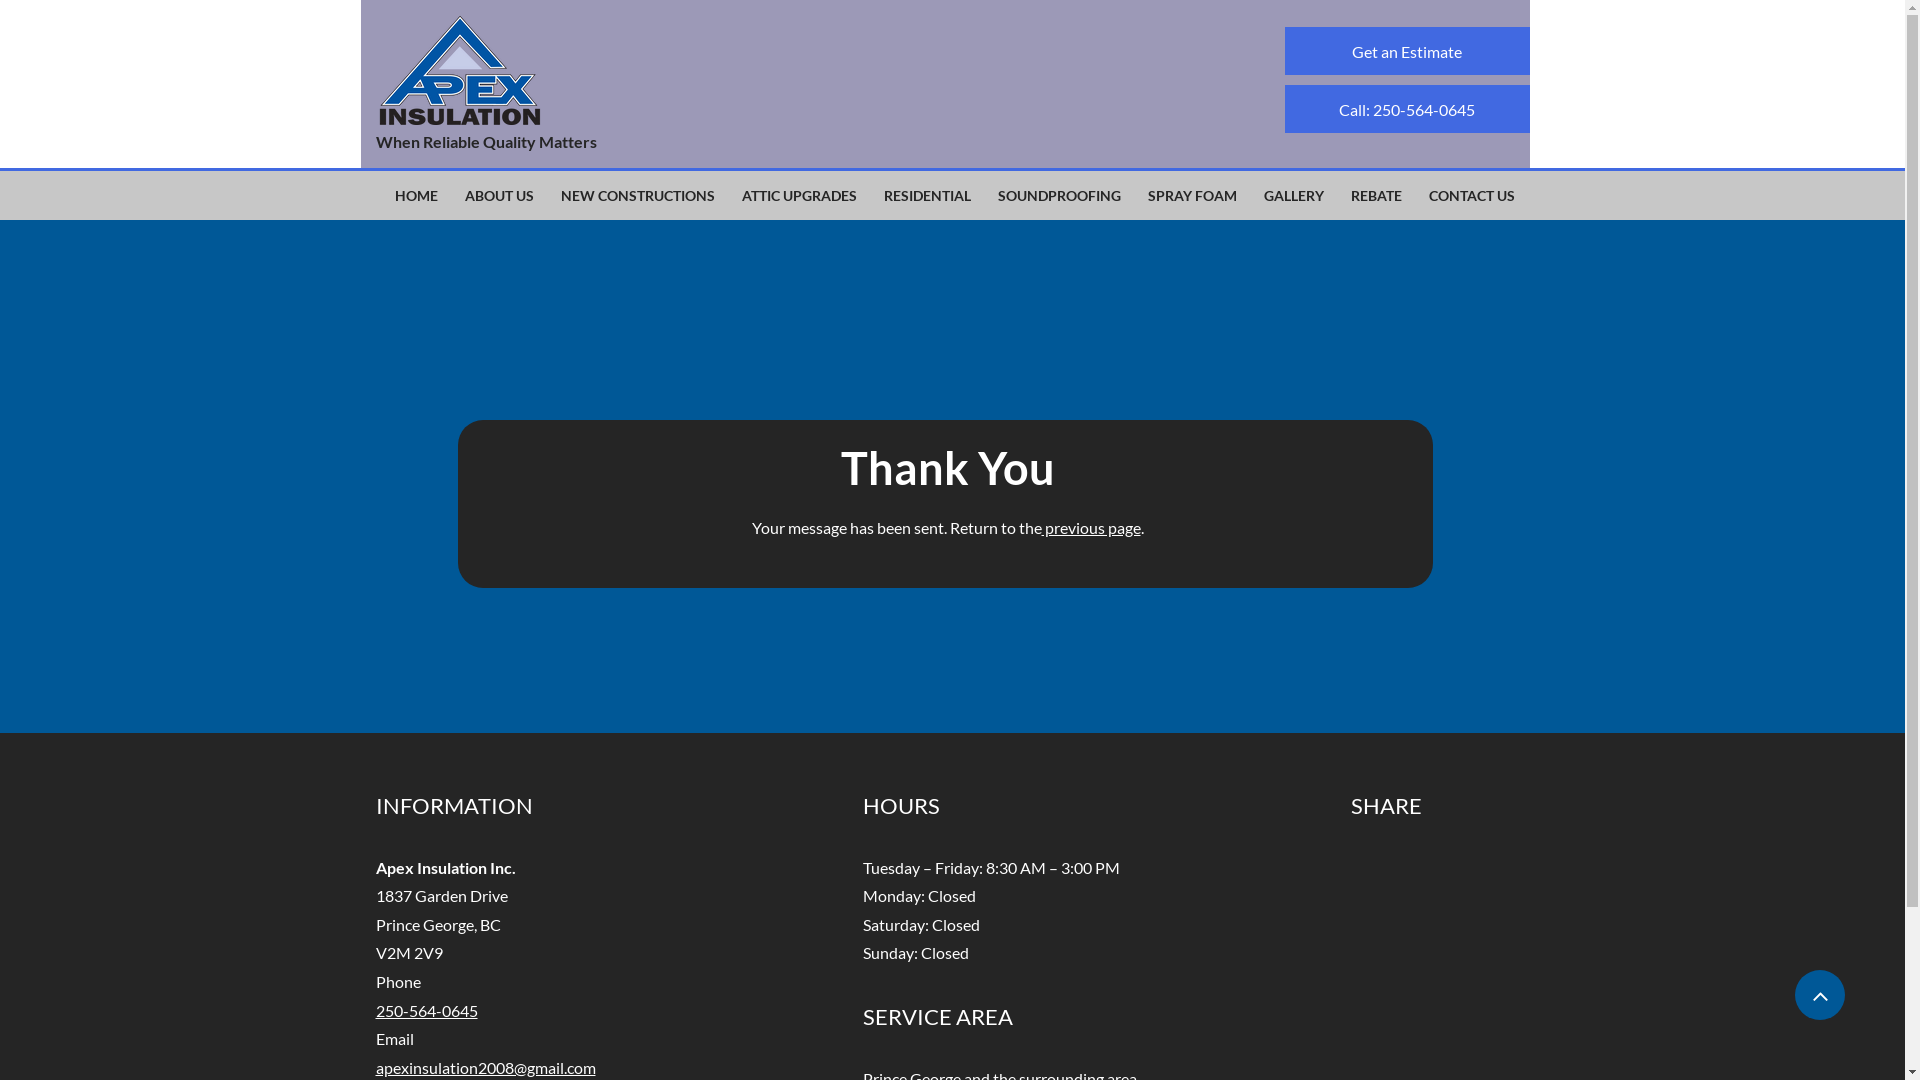 The height and width of the screenshot is (1080, 1920). I want to click on REBATE, so click(1376, 196).